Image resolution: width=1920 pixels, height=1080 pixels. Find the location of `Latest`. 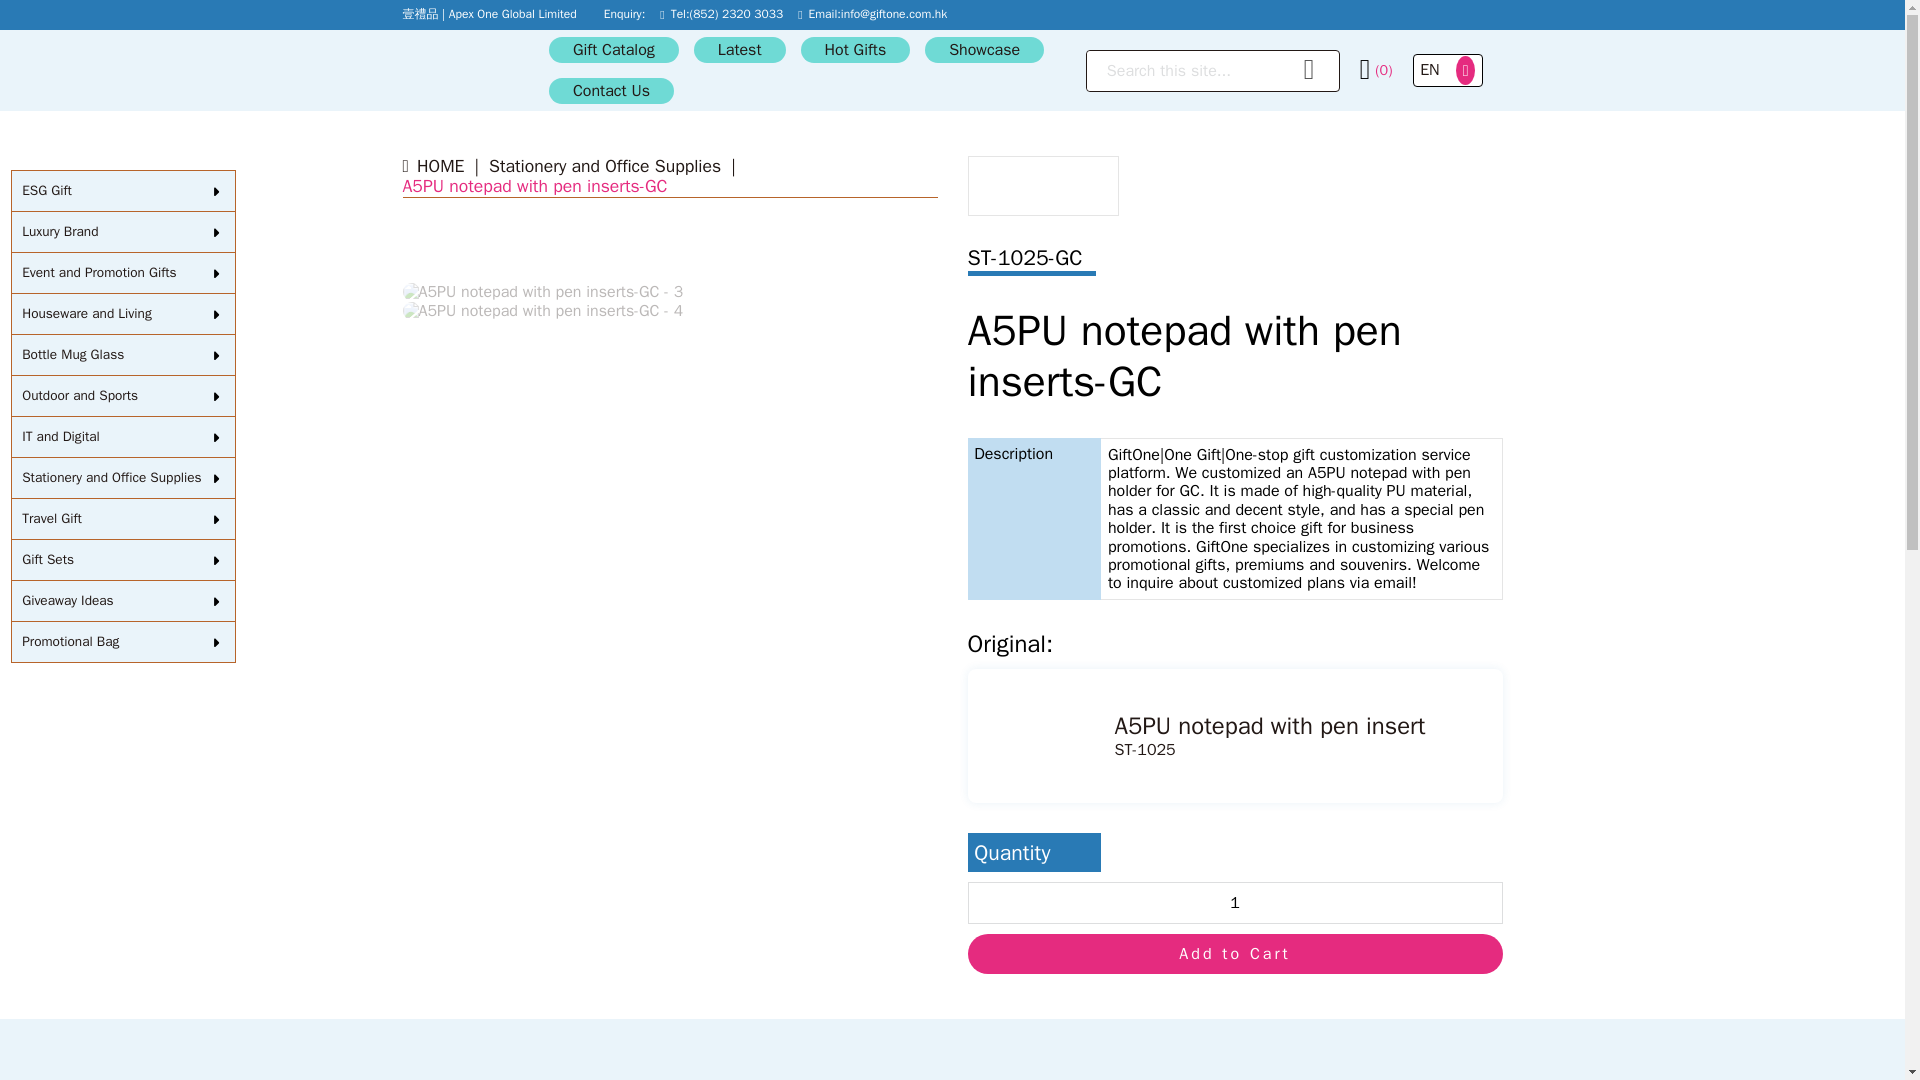

Latest is located at coordinates (739, 49).